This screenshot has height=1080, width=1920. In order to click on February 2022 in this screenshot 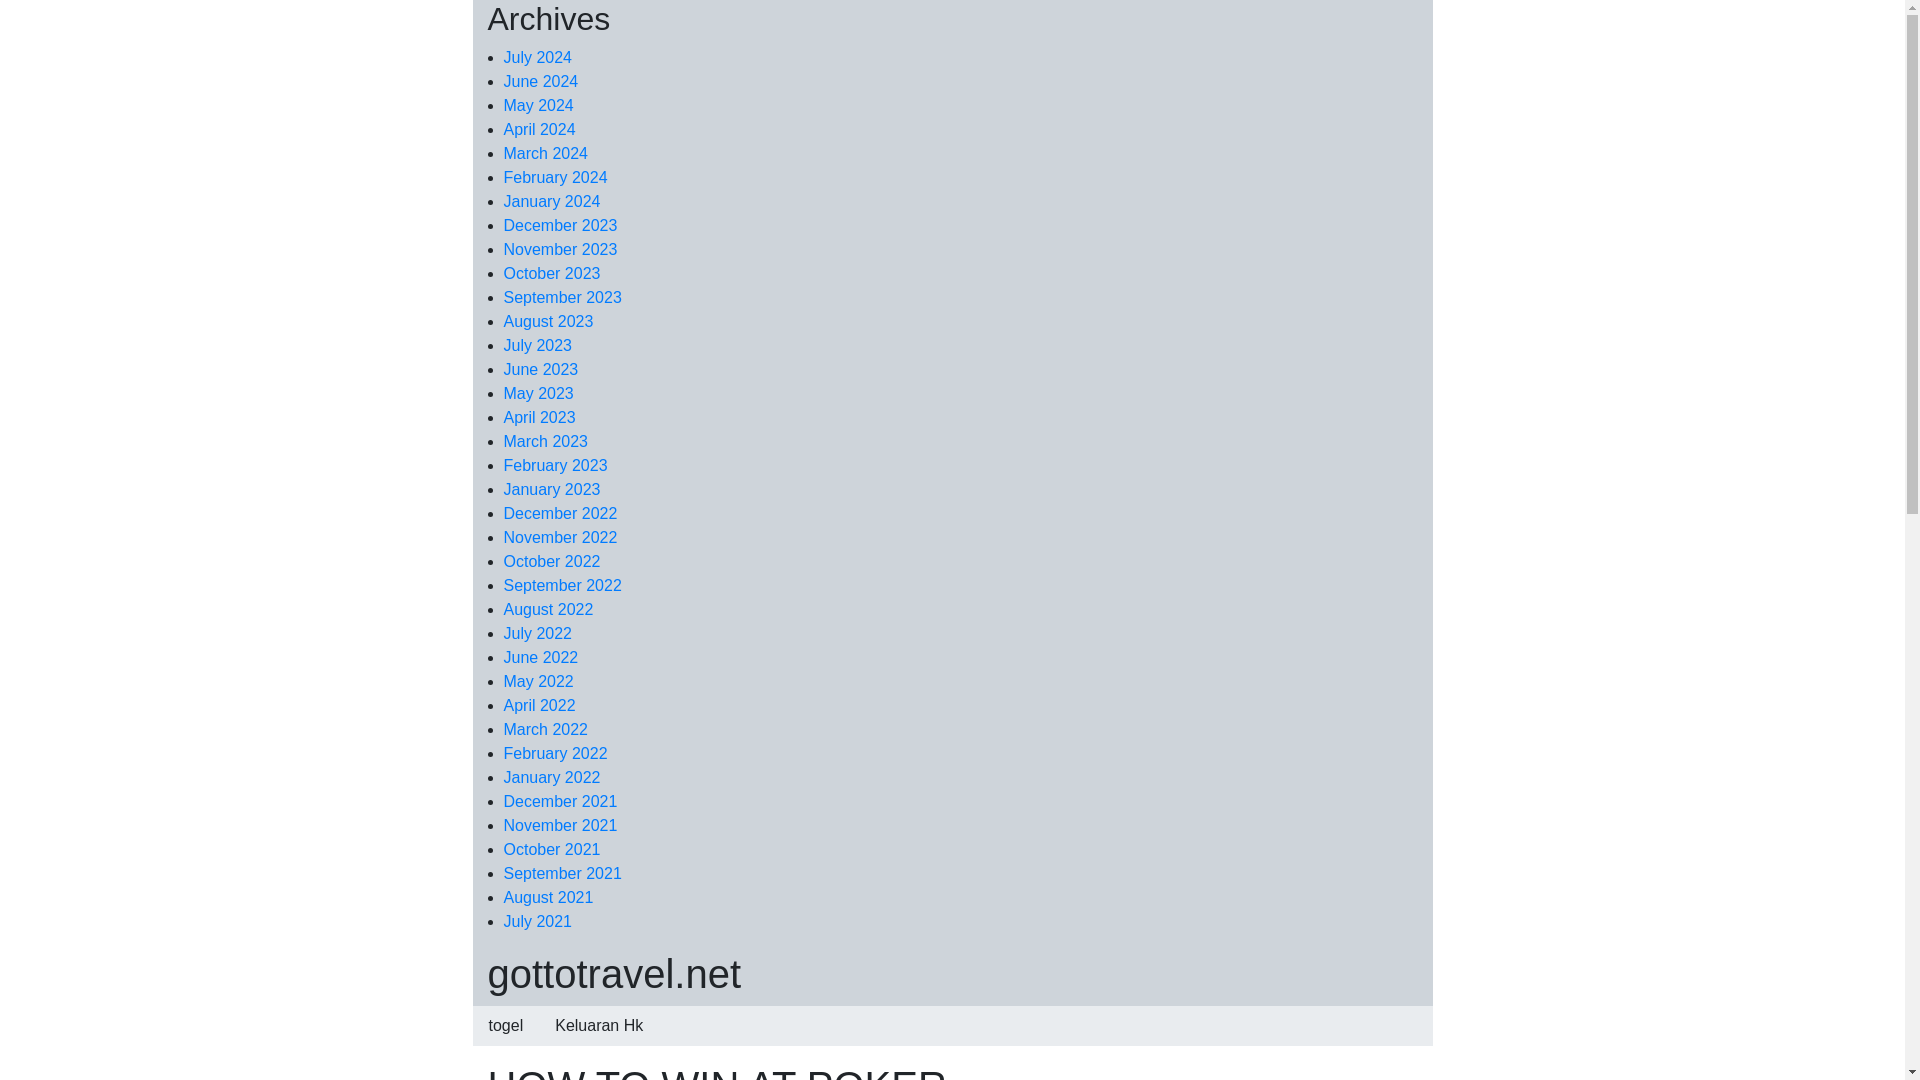, I will do `click(556, 754)`.